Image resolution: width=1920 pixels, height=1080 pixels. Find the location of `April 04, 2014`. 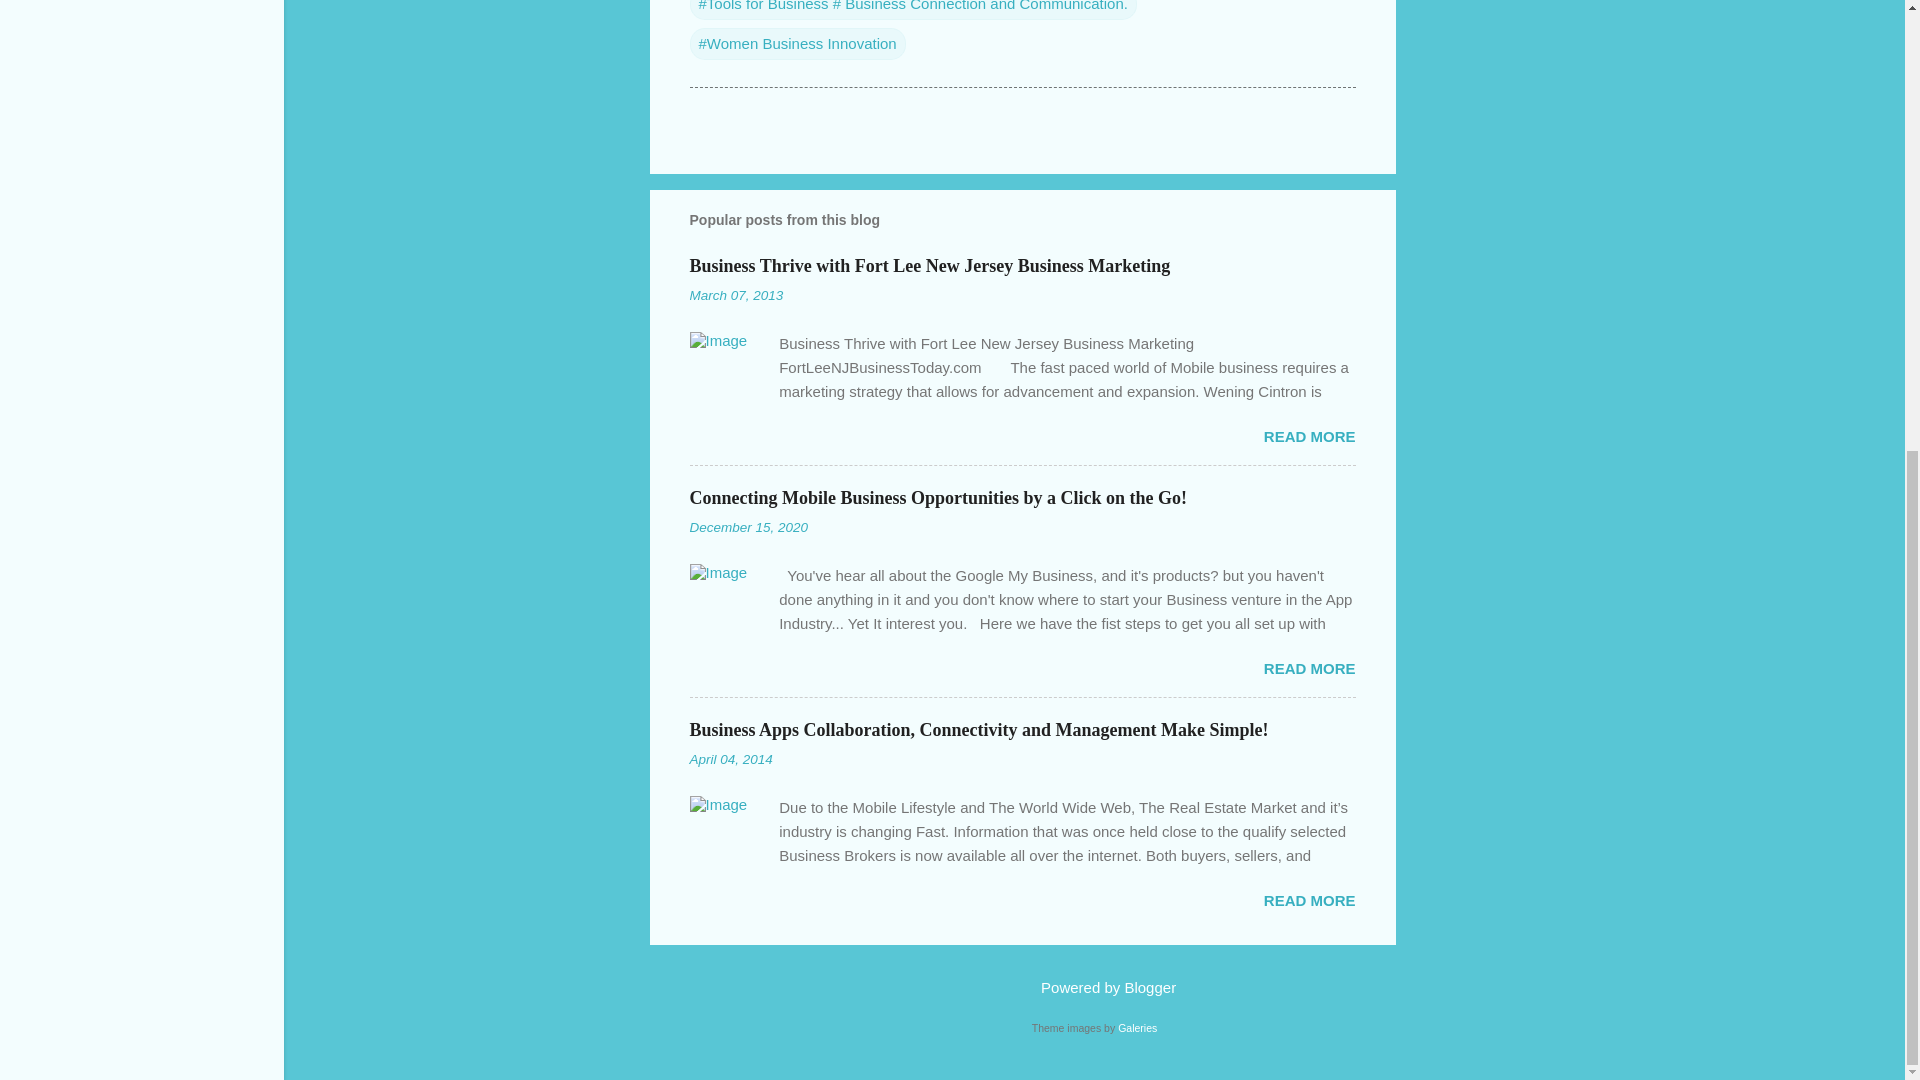

April 04, 2014 is located at coordinates (731, 758).